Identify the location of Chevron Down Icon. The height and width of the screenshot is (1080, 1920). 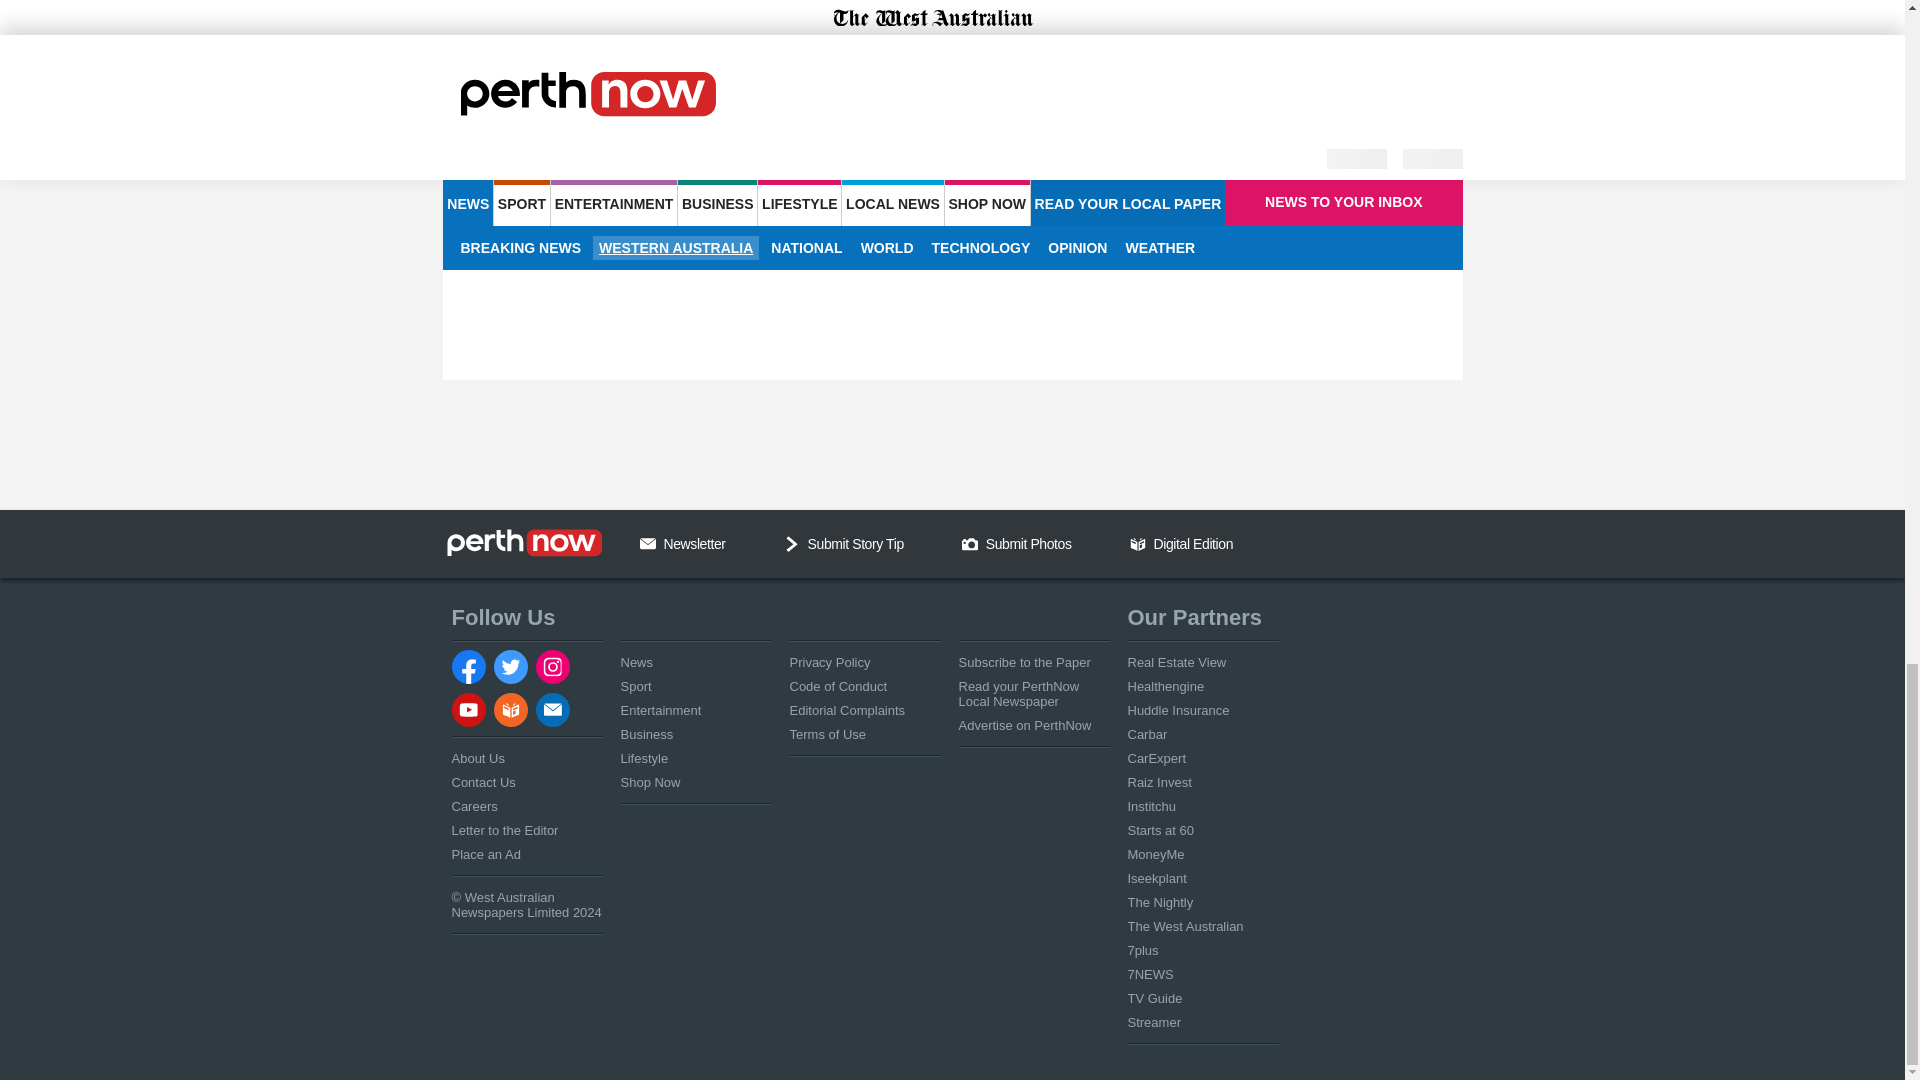
(792, 543).